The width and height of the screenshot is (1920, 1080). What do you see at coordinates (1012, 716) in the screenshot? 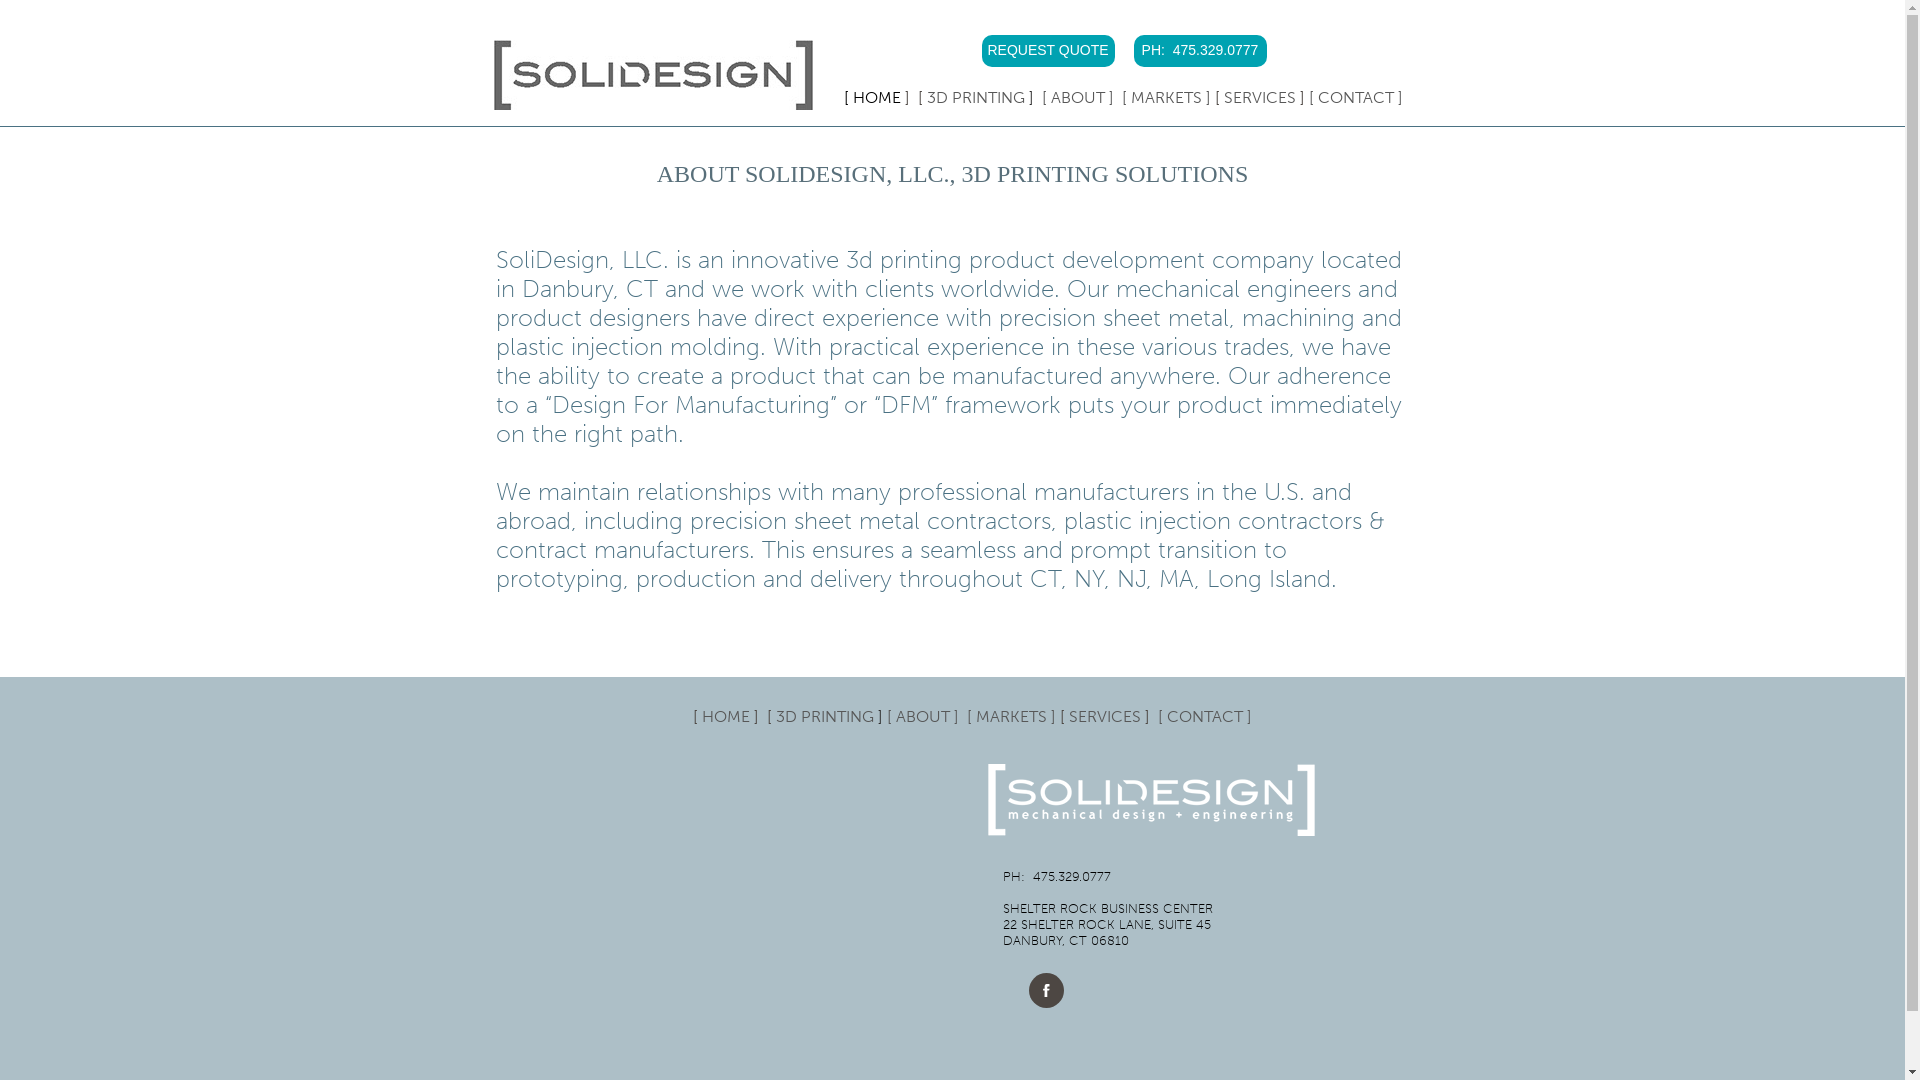
I see `[ MARKETS ]` at bounding box center [1012, 716].